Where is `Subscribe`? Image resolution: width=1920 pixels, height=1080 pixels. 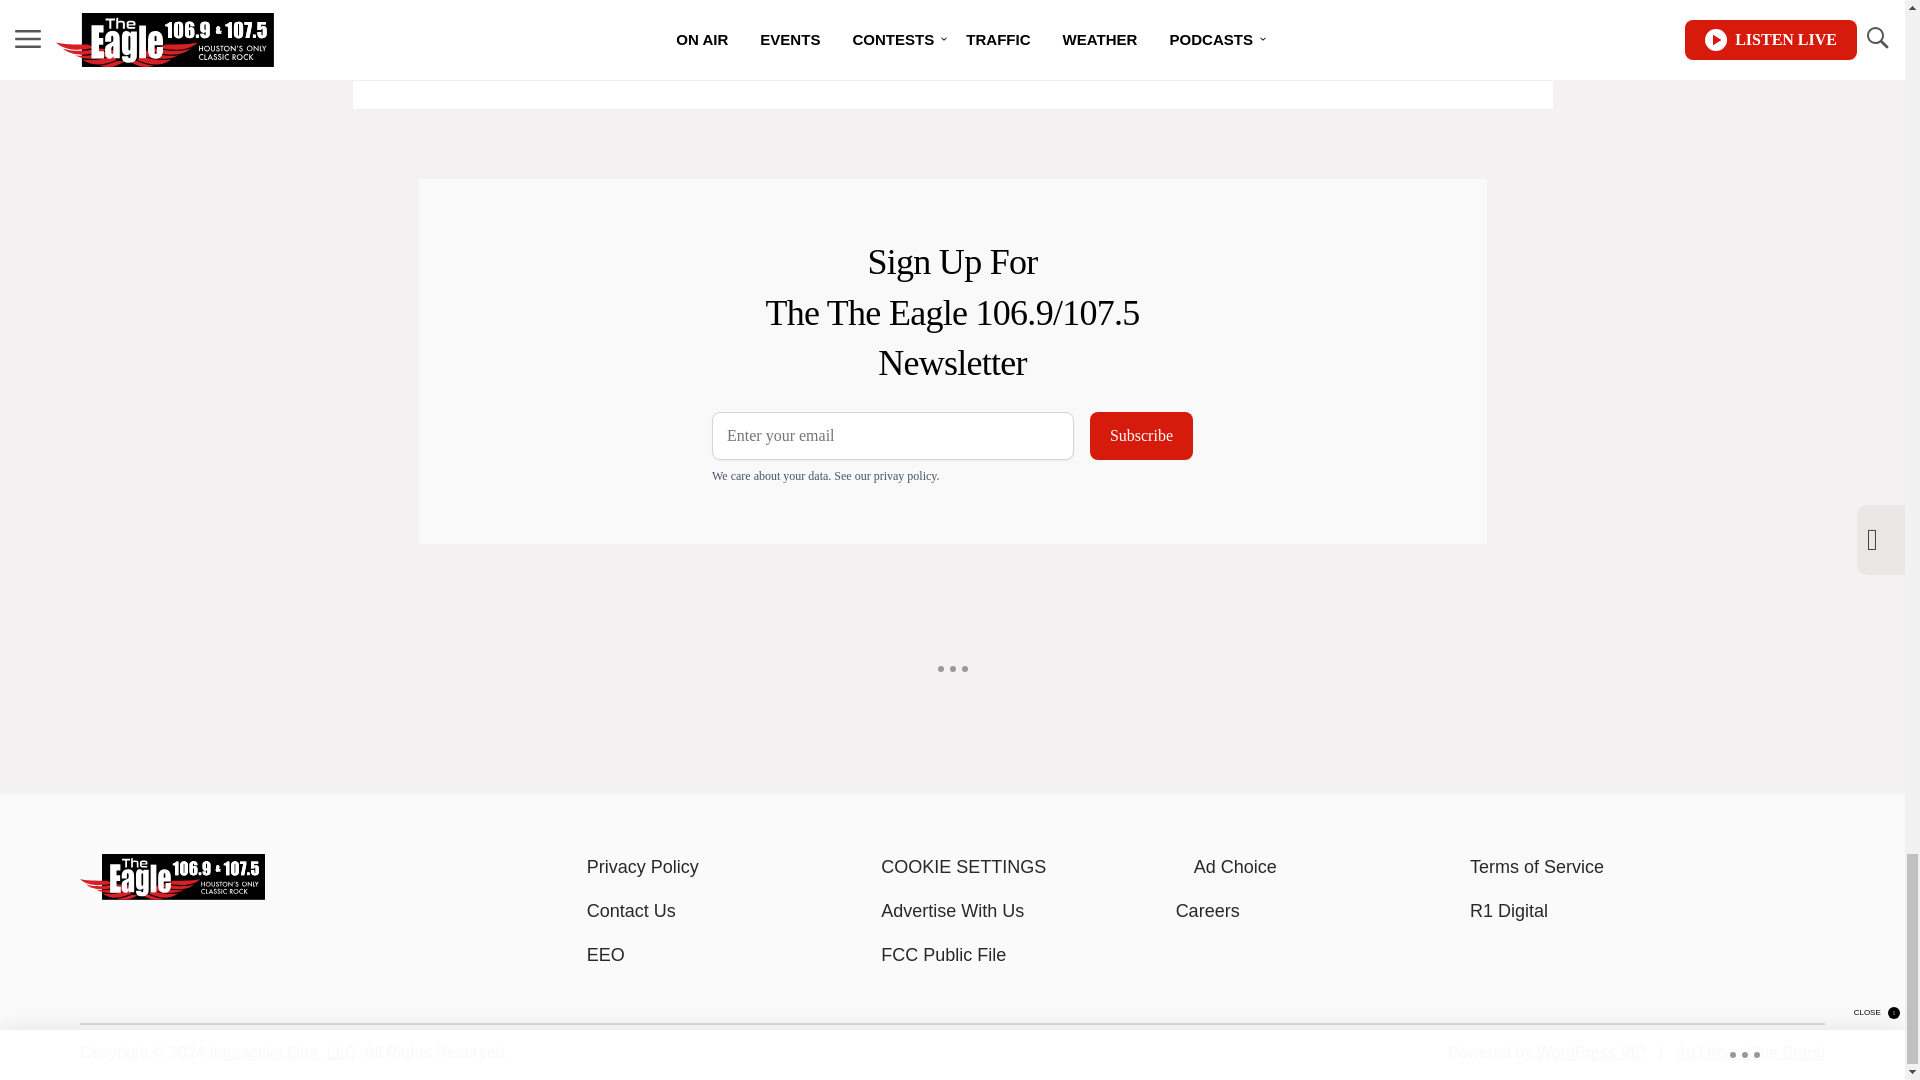 Subscribe is located at coordinates (1141, 436).